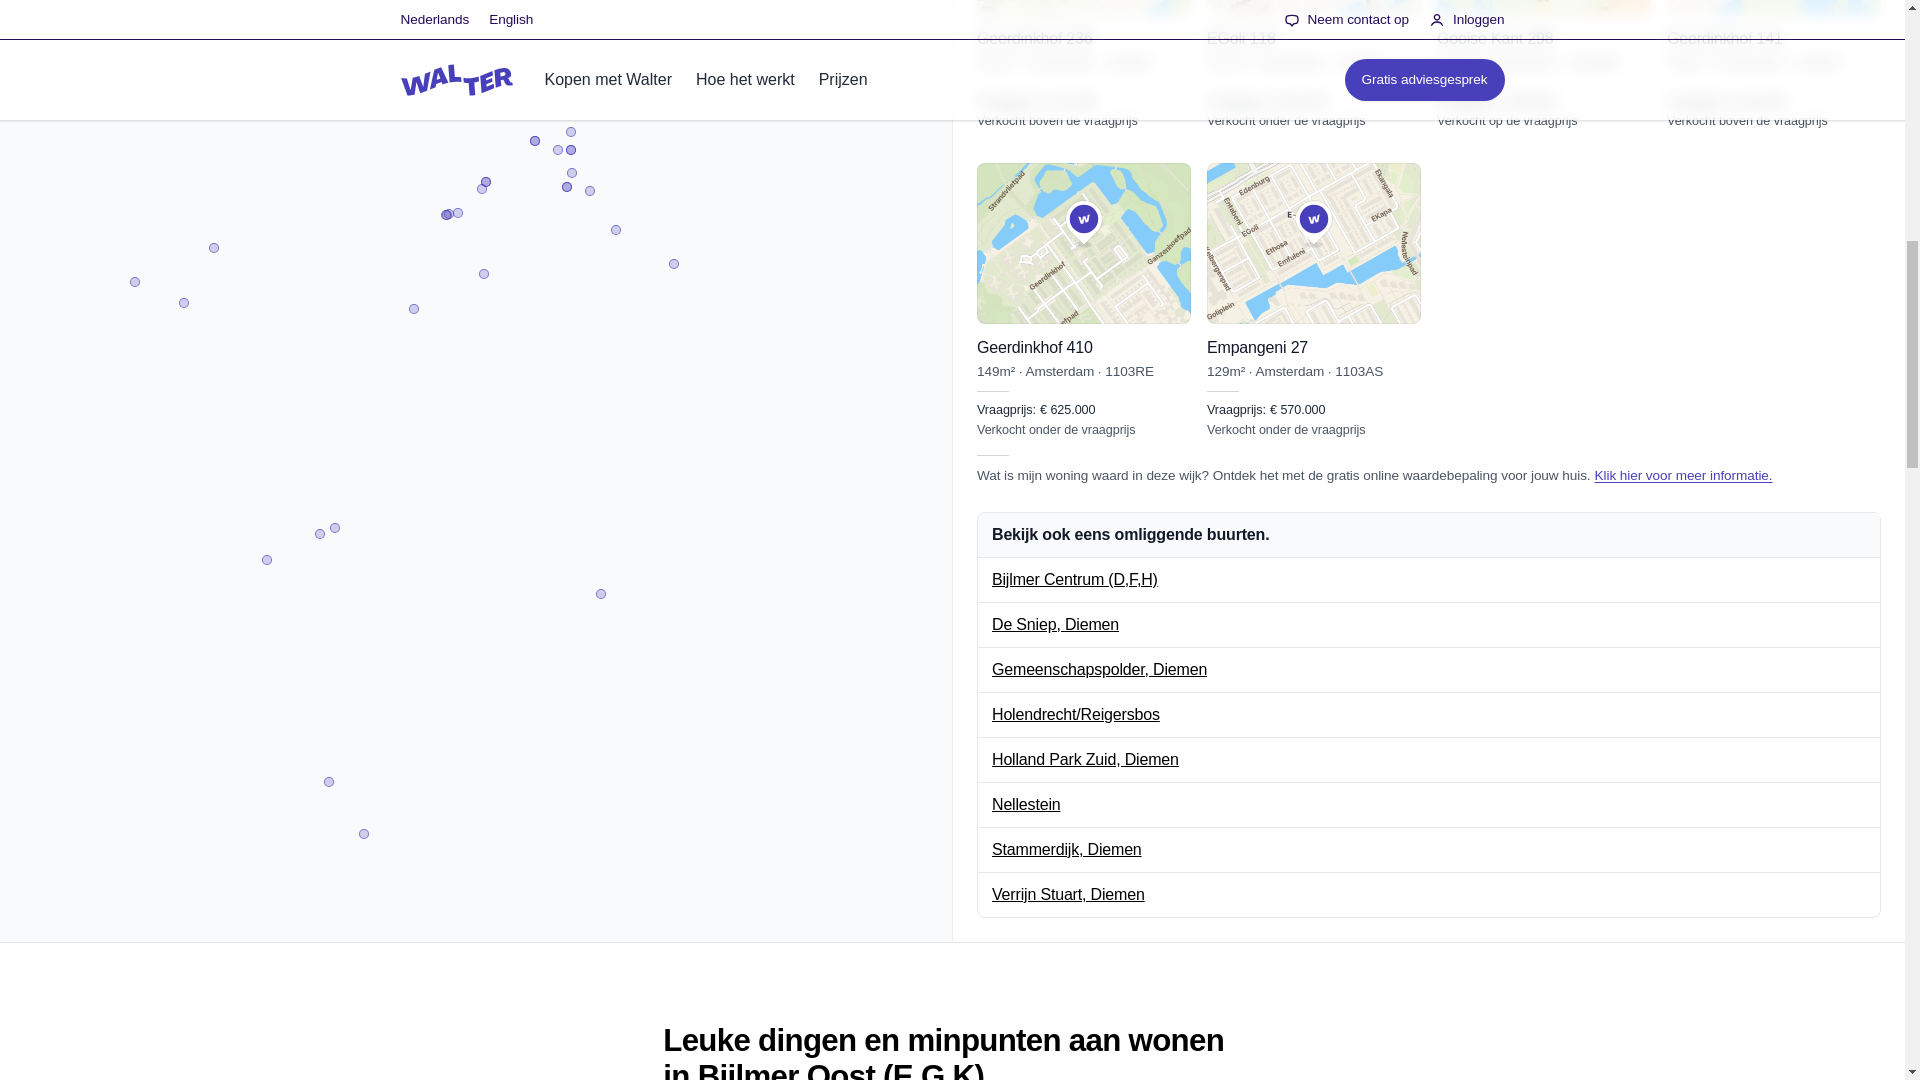 Image resolution: width=1920 pixels, height=1080 pixels. What do you see at coordinates (1084, 65) in the screenshot?
I see `Geerdinkhof 236, Amsterdam` at bounding box center [1084, 65].